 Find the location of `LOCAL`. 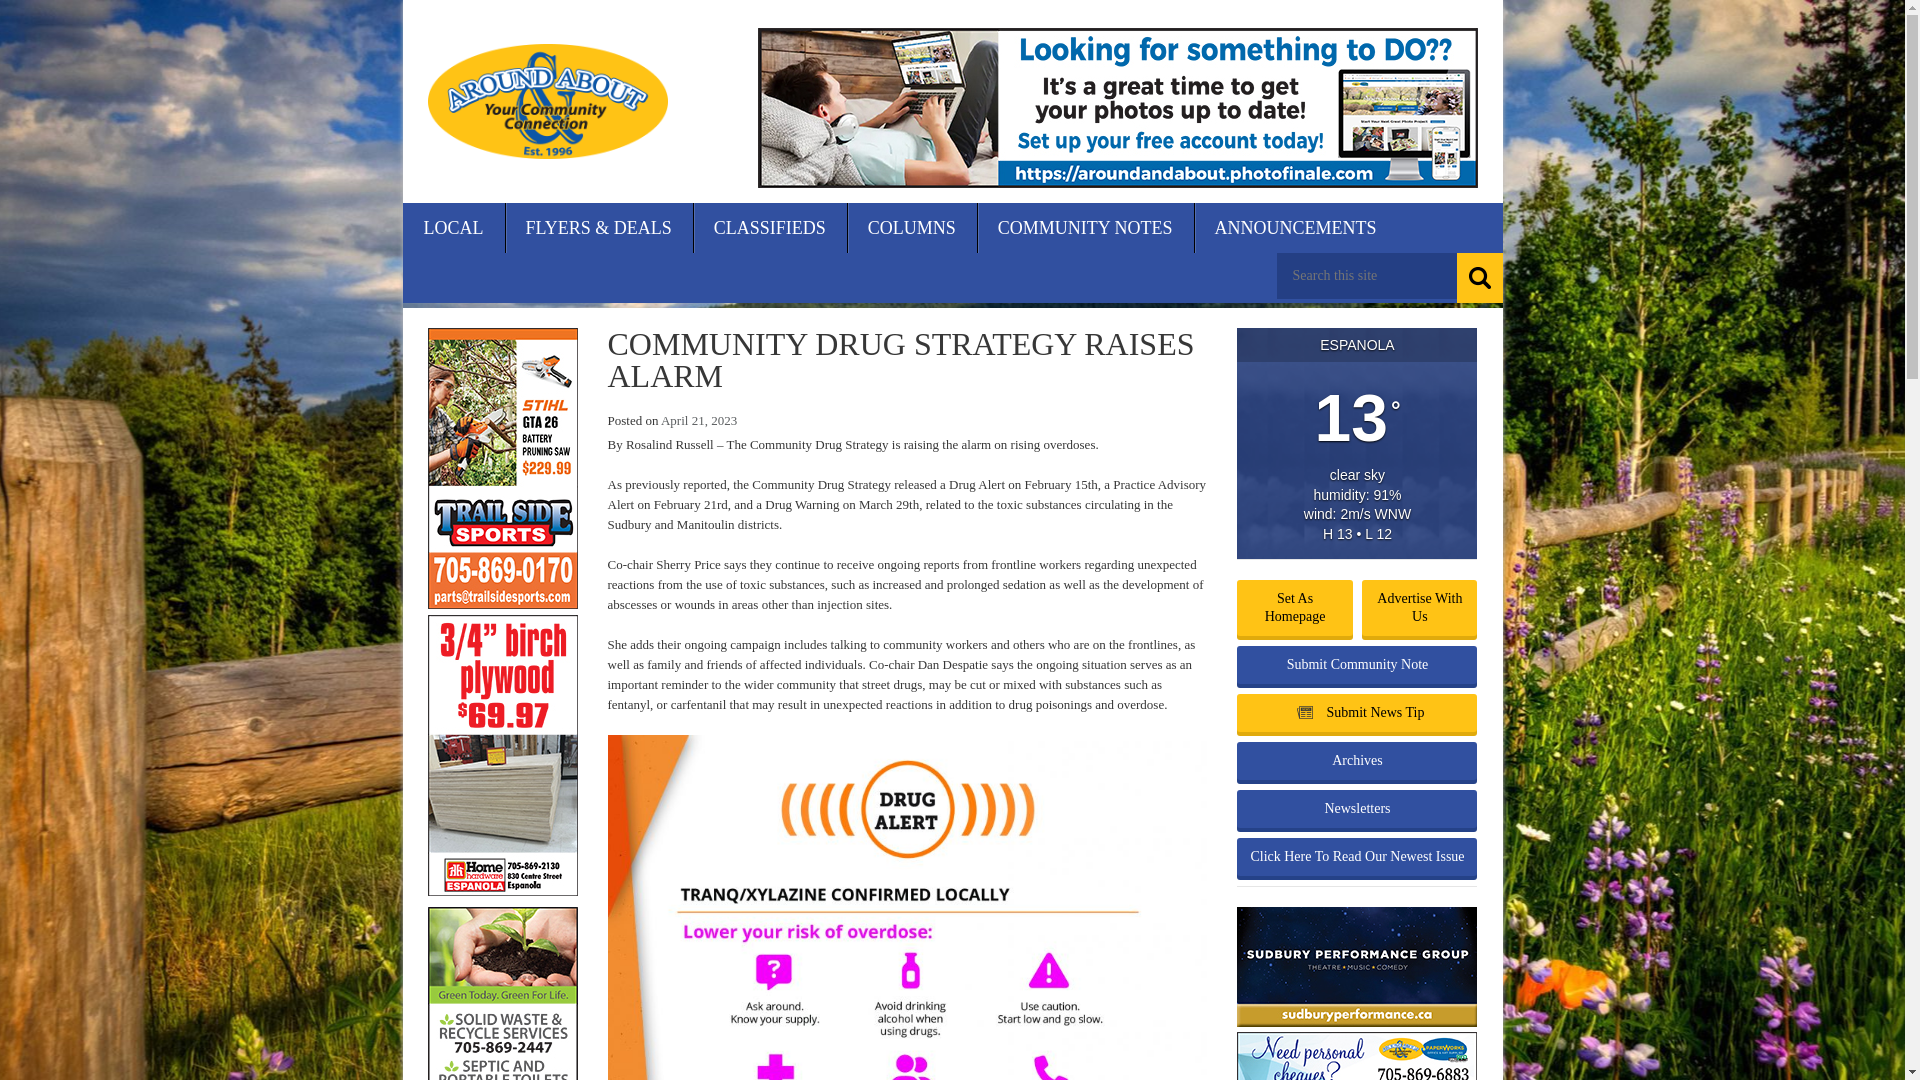

LOCAL is located at coordinates (452, 228).